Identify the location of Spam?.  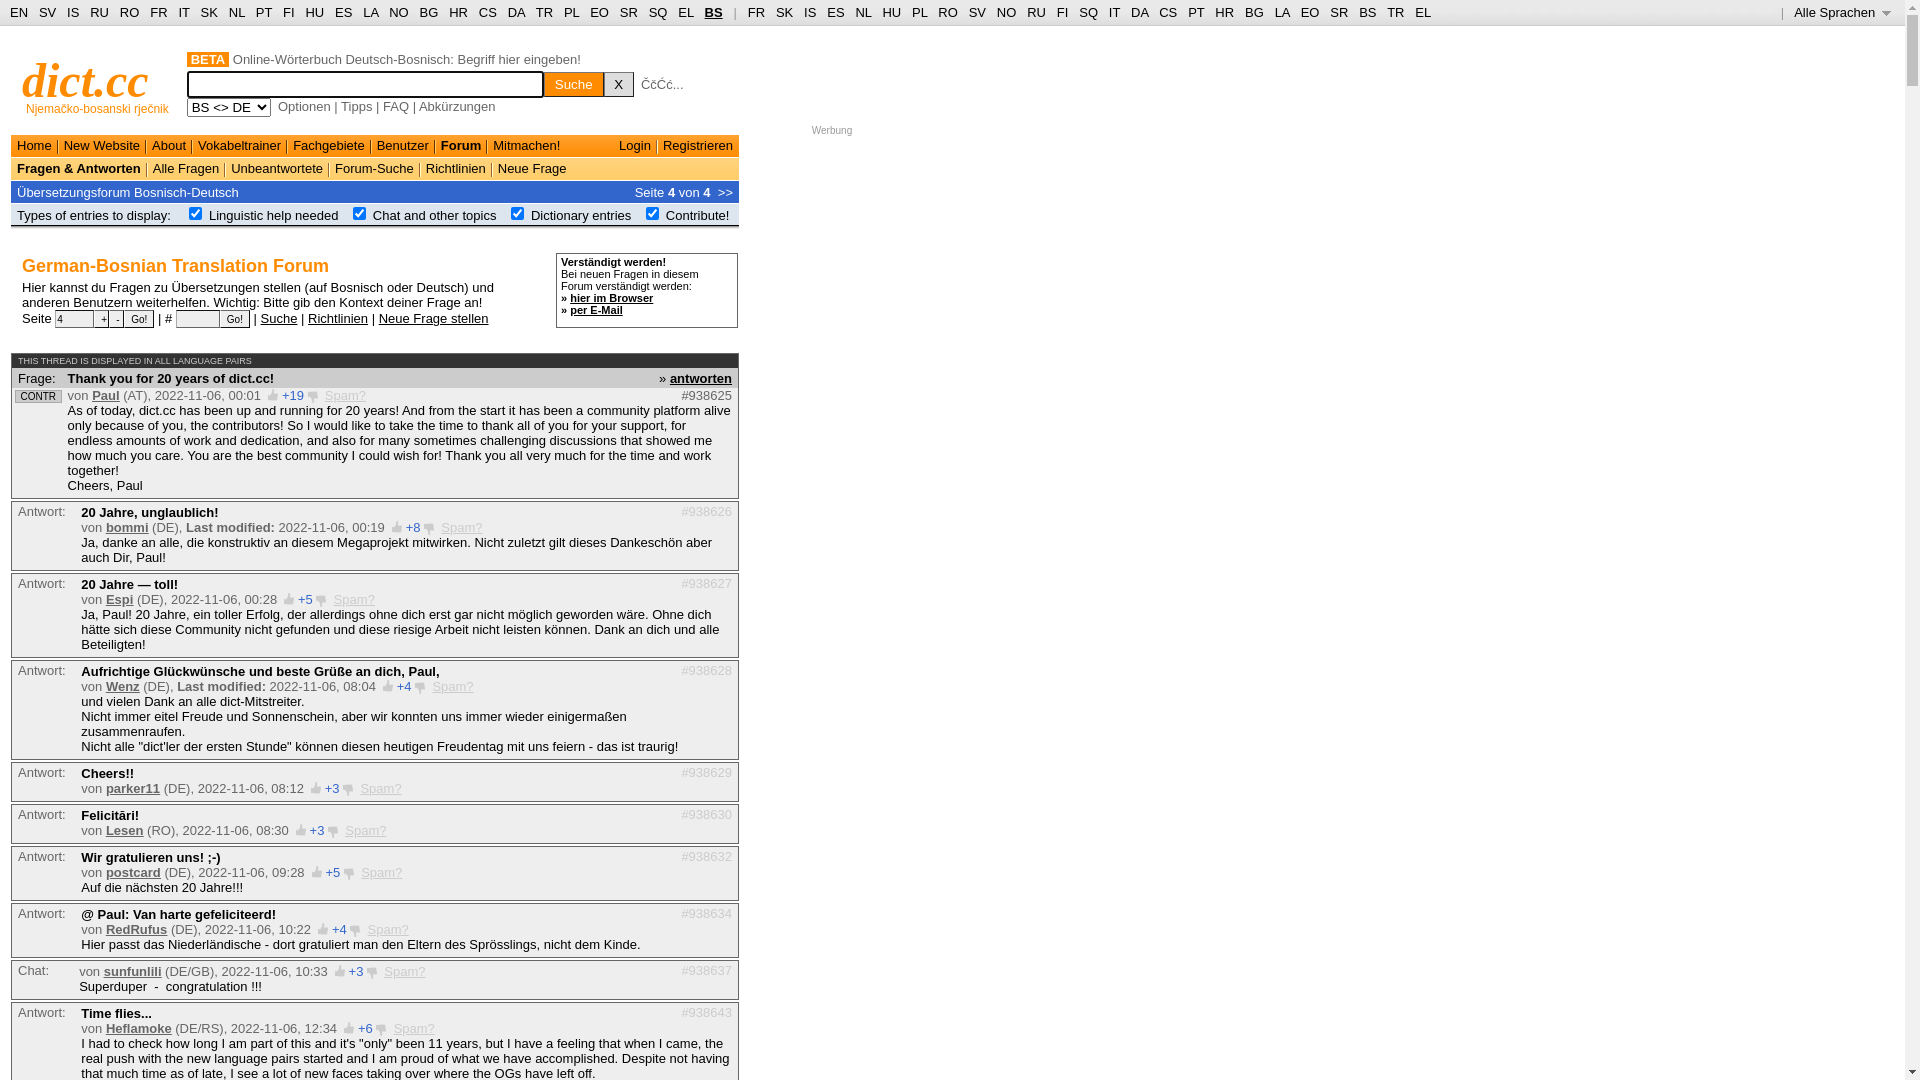
(414, 1028).